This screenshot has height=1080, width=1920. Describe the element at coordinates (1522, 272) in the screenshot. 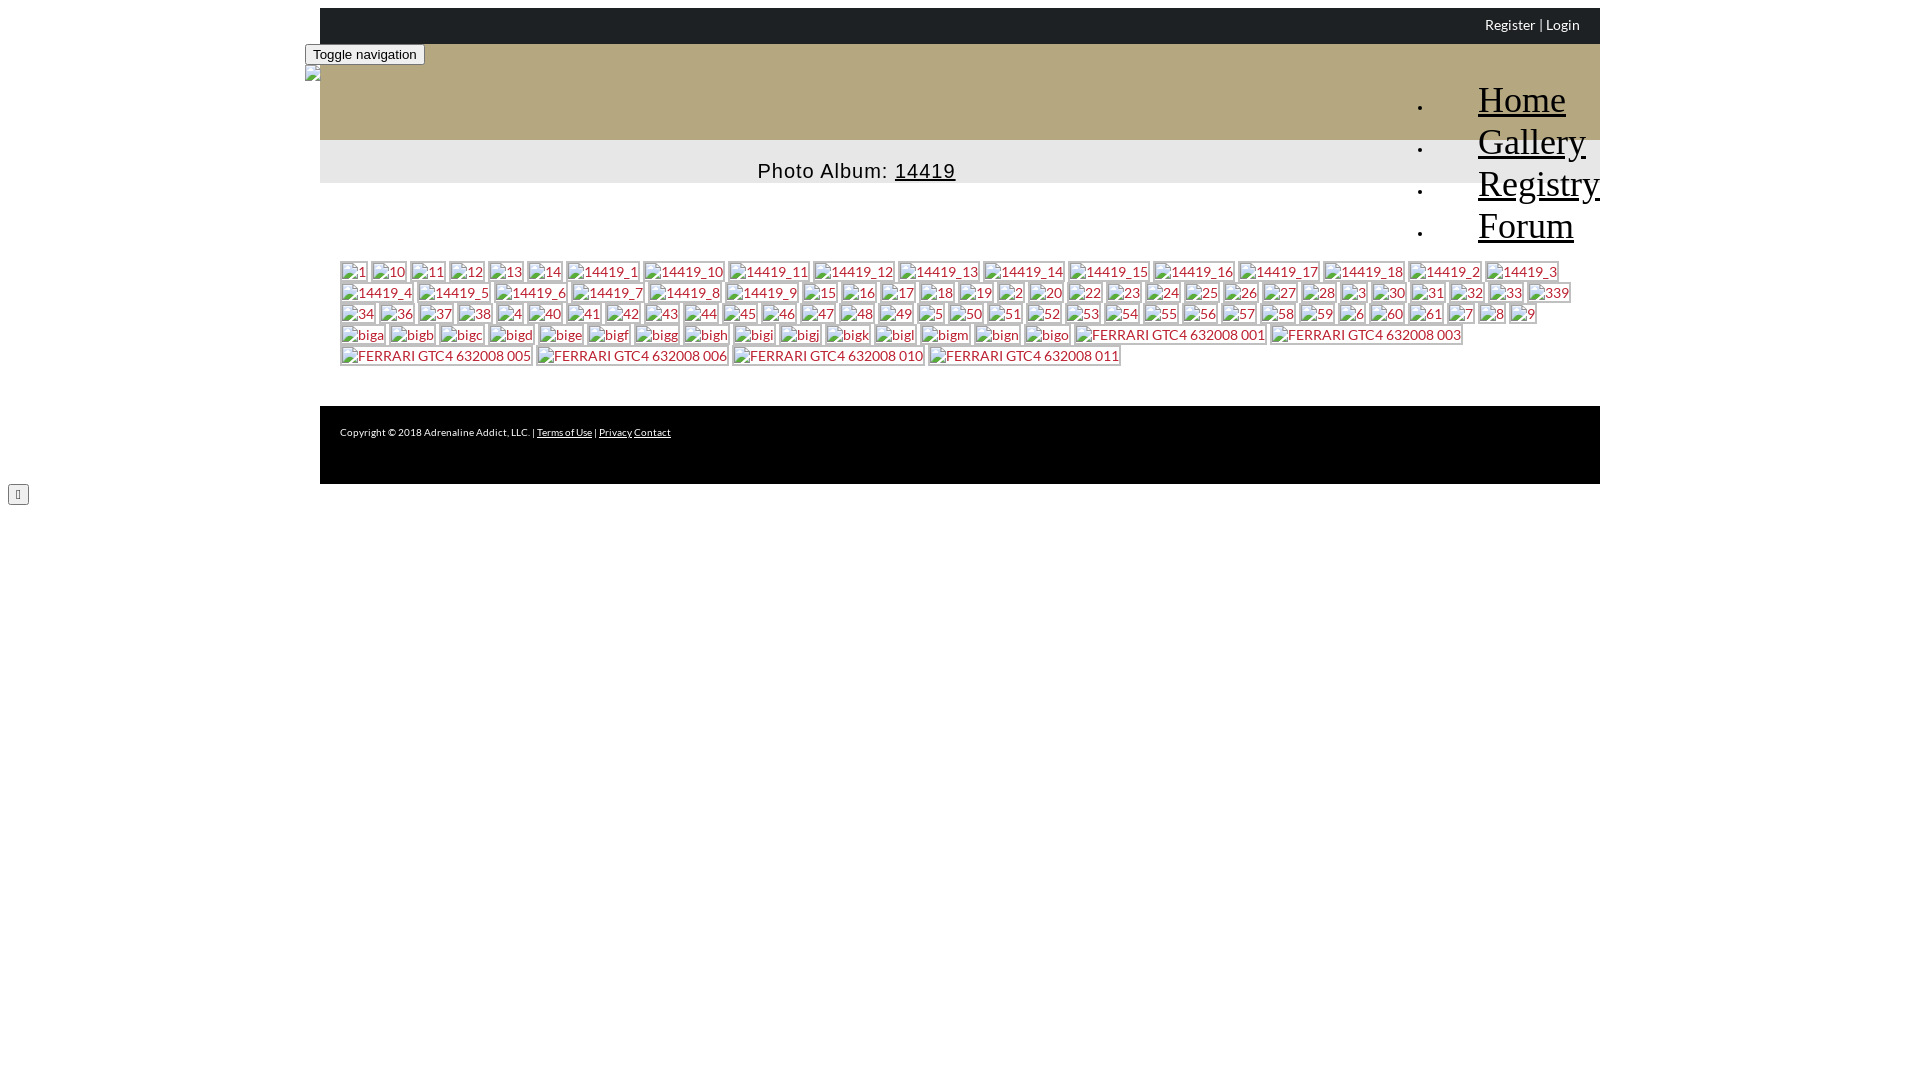

I see `14419_3 (click to enlarge)` at that location.